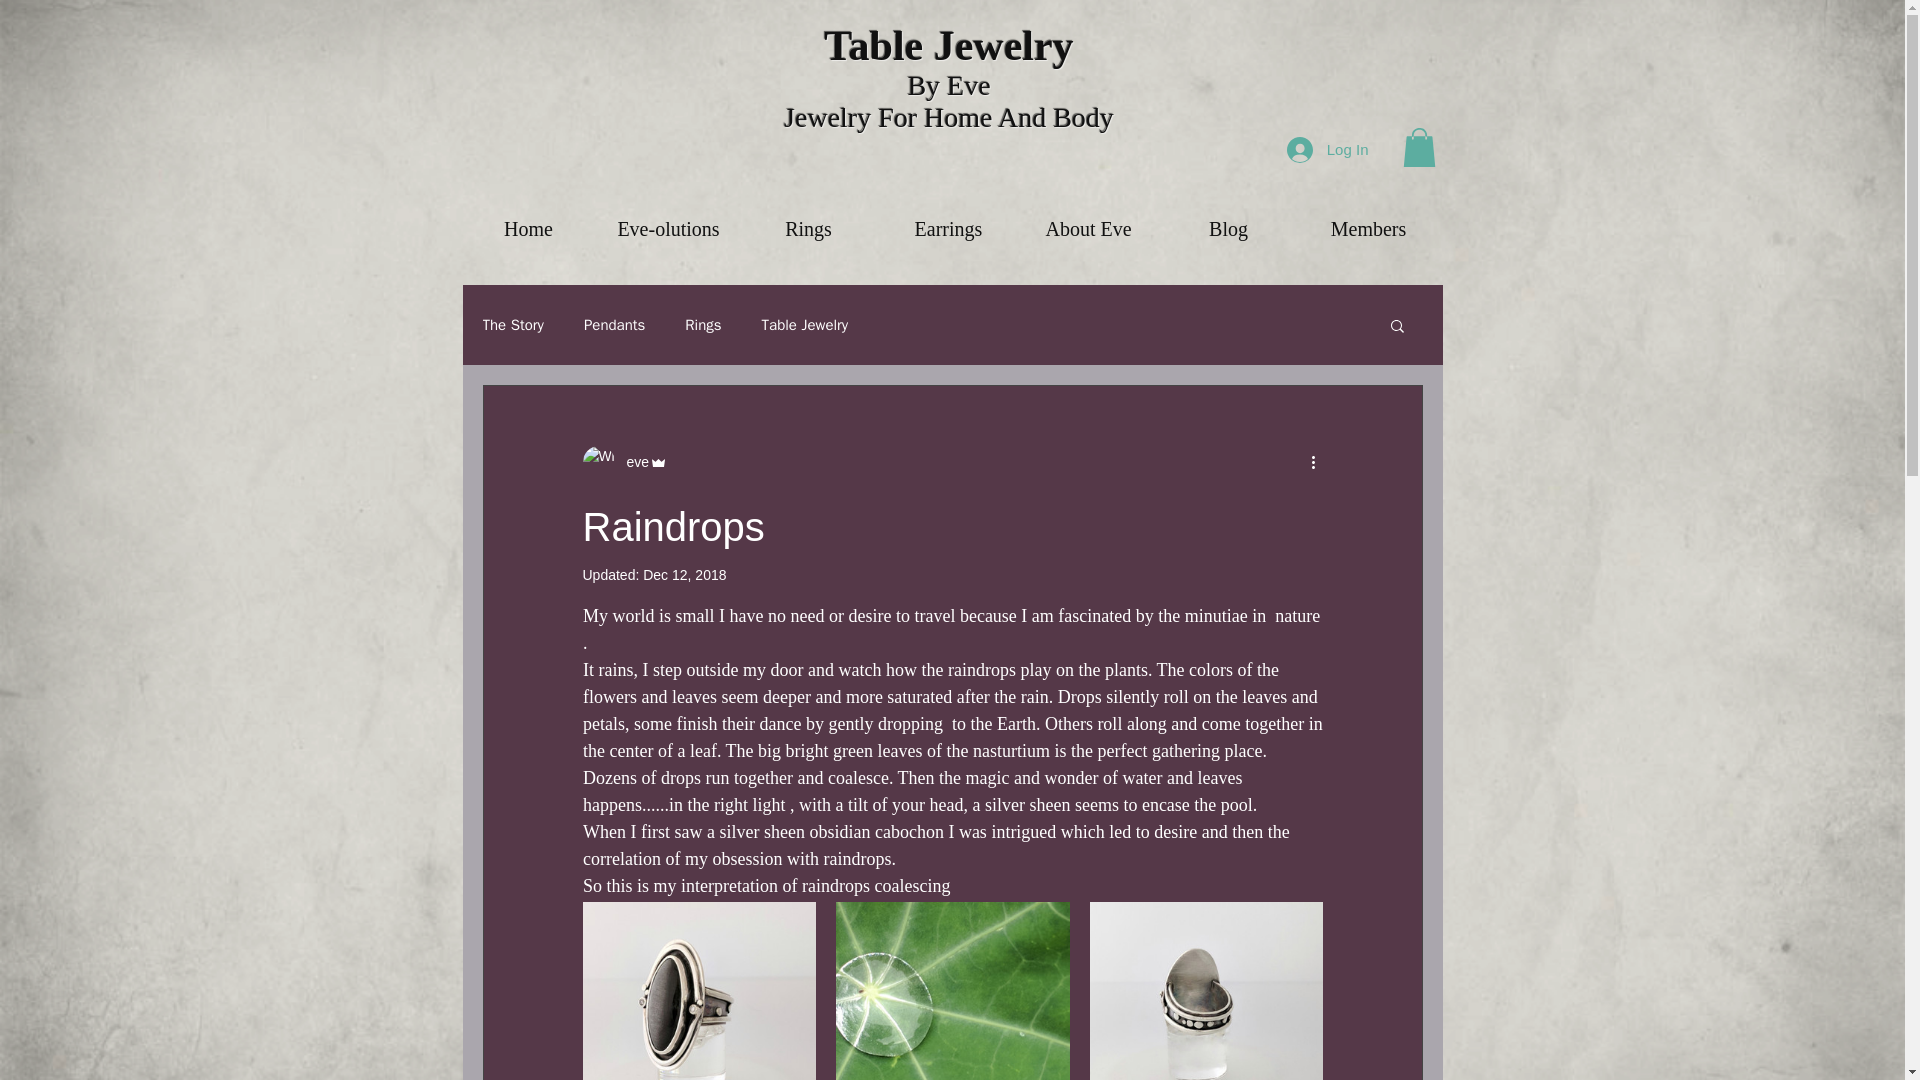 This screenshot has height=1080, width=1920. Describe the element at coordinates (807, 220) in the screenshot. I see `Rings` at that location.